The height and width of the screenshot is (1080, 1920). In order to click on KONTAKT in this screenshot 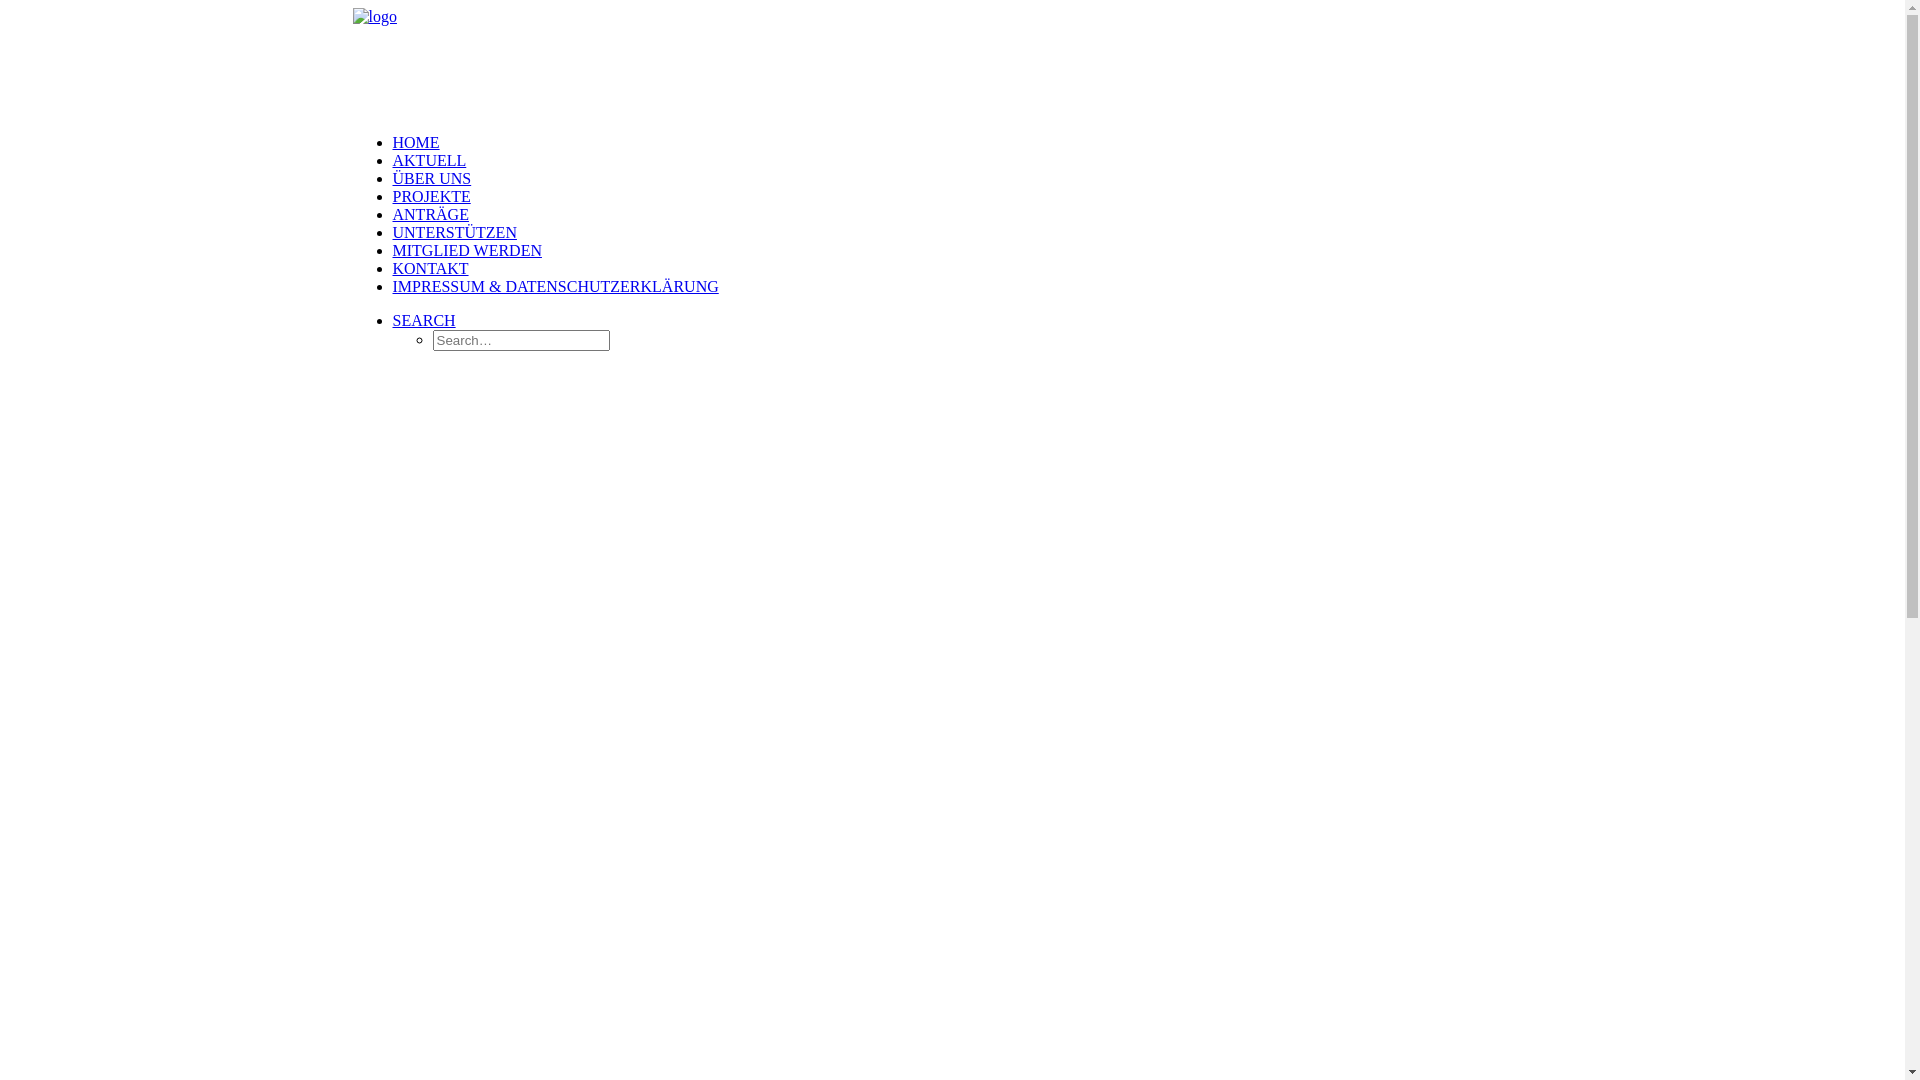, I will do `click(430, 268)`.